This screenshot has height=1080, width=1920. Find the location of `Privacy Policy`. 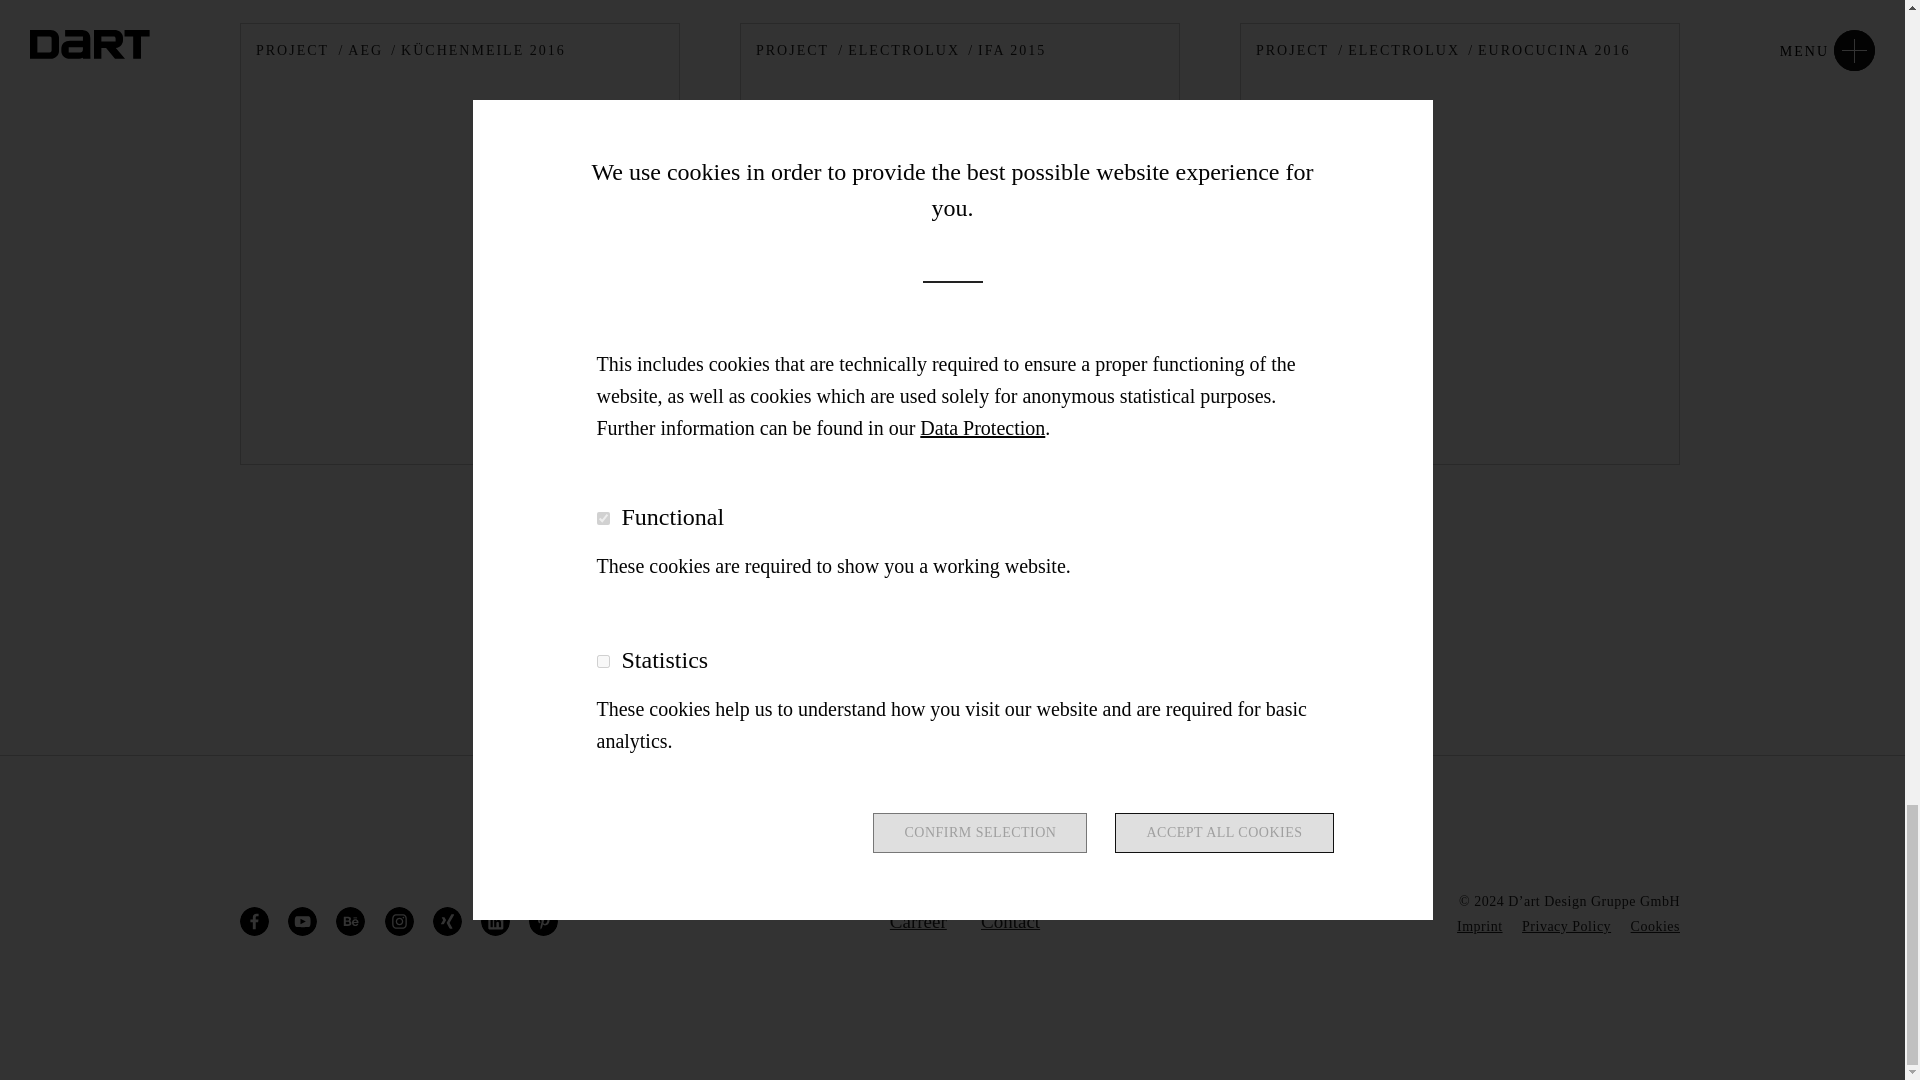

Privacy Policy is located at coordinates (1566, 926).